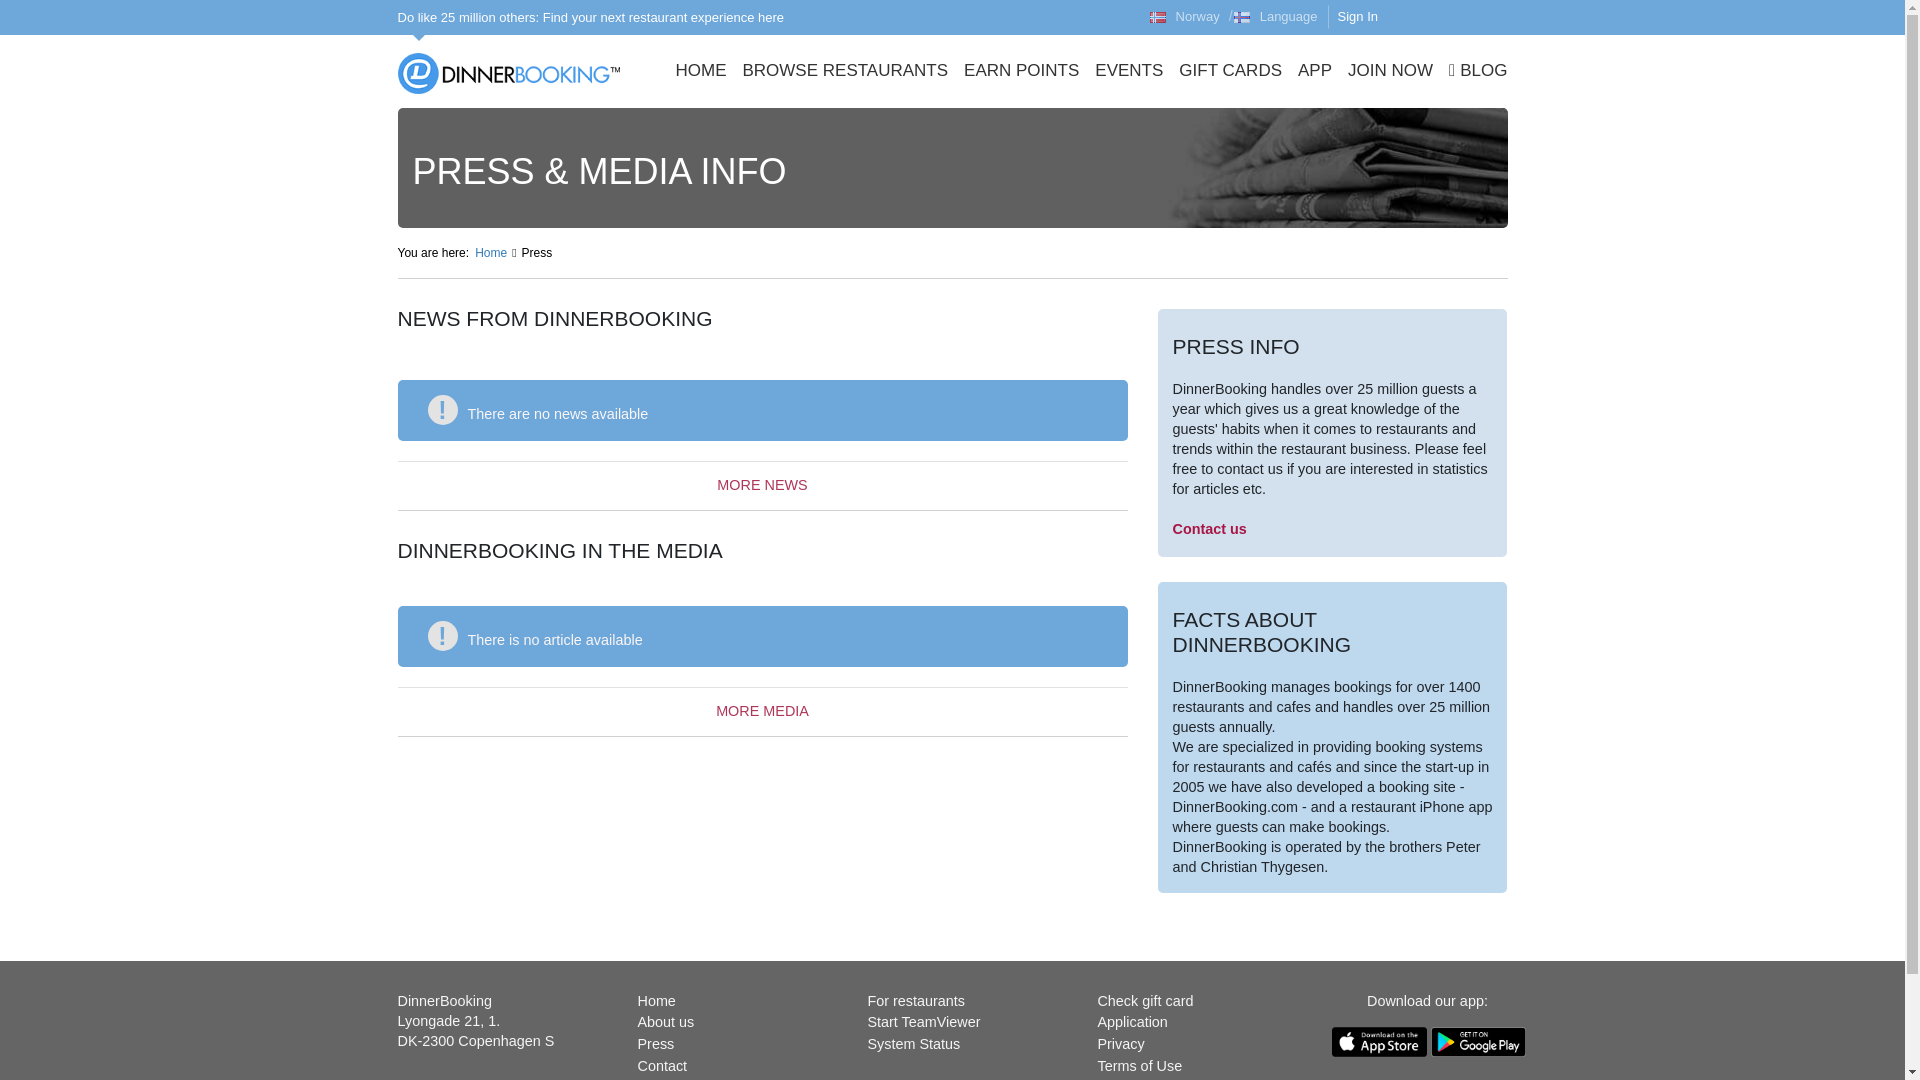 This screenshot has width=1920, height=1080. I want to click on Norway, so click(1184, 17).